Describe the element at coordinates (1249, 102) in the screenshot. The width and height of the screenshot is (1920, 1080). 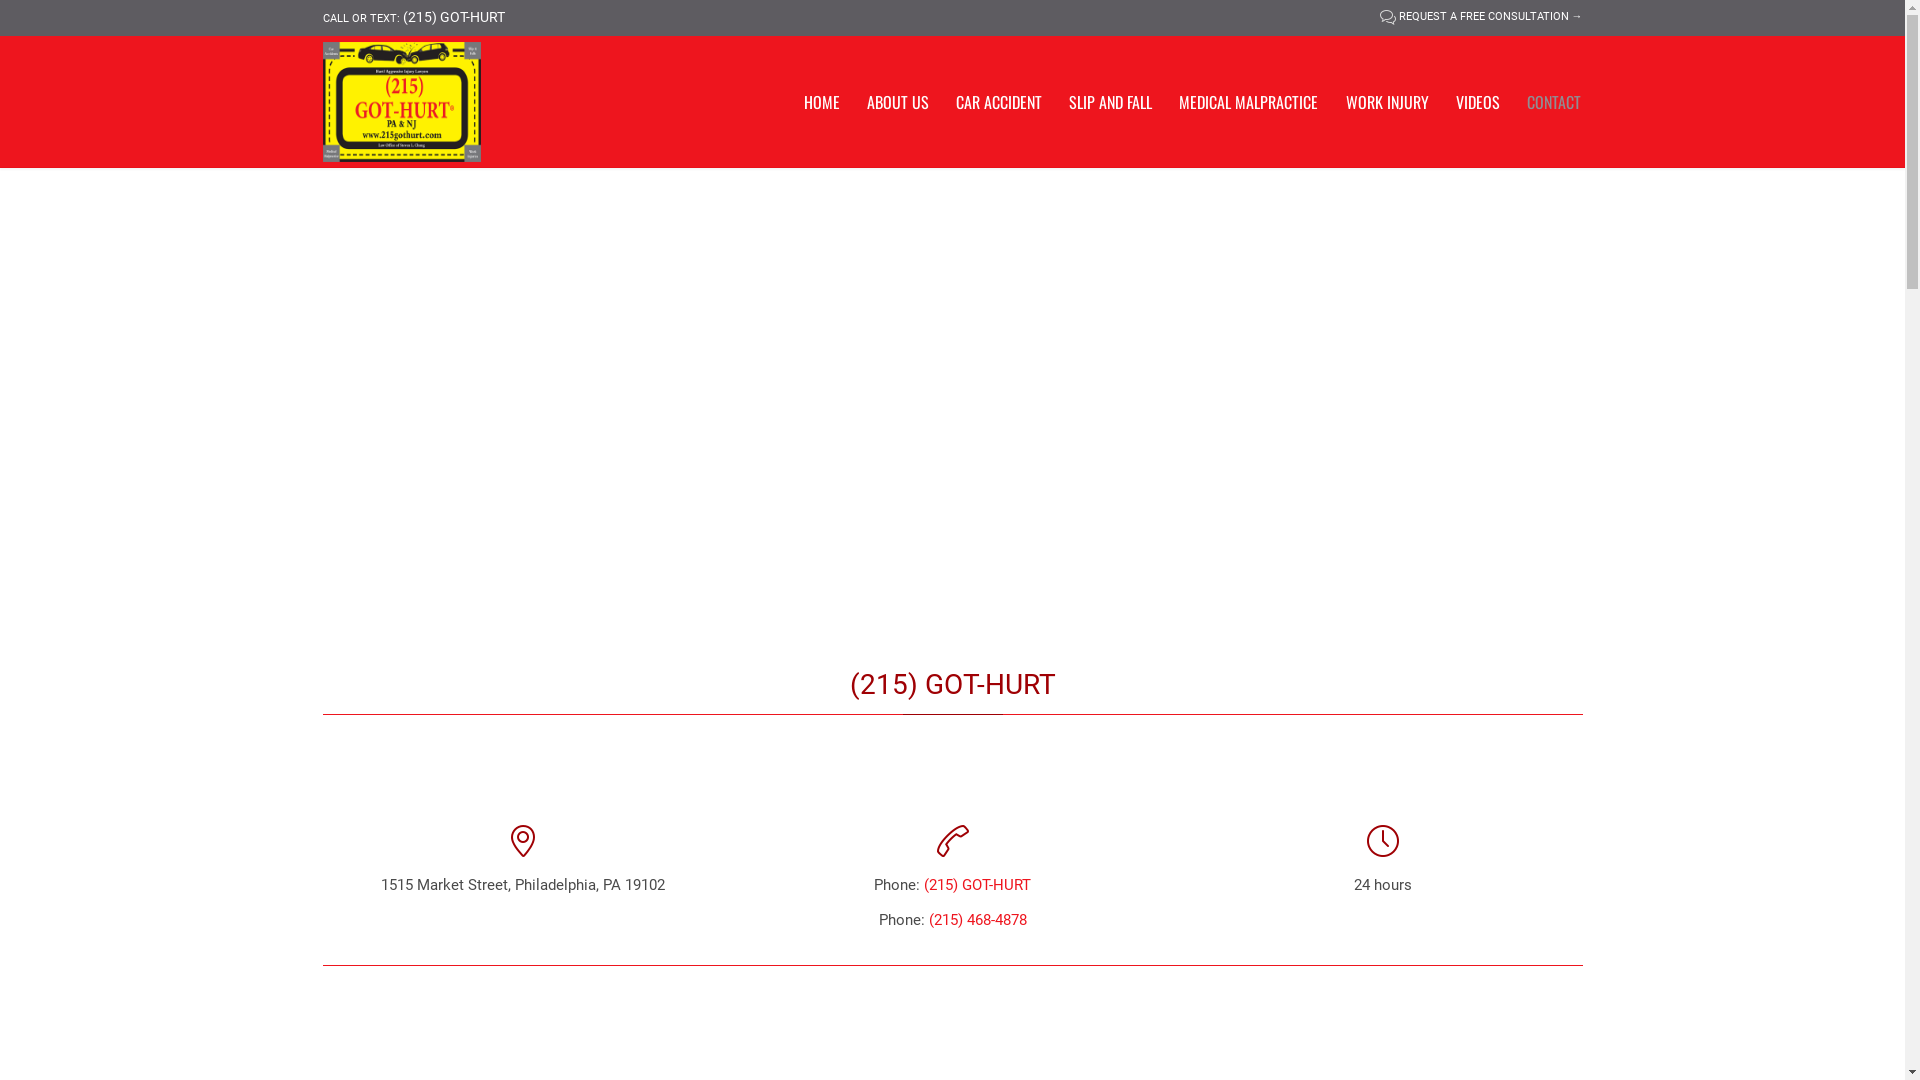
I see `MEDICAL MALPRACTICE` at that location.